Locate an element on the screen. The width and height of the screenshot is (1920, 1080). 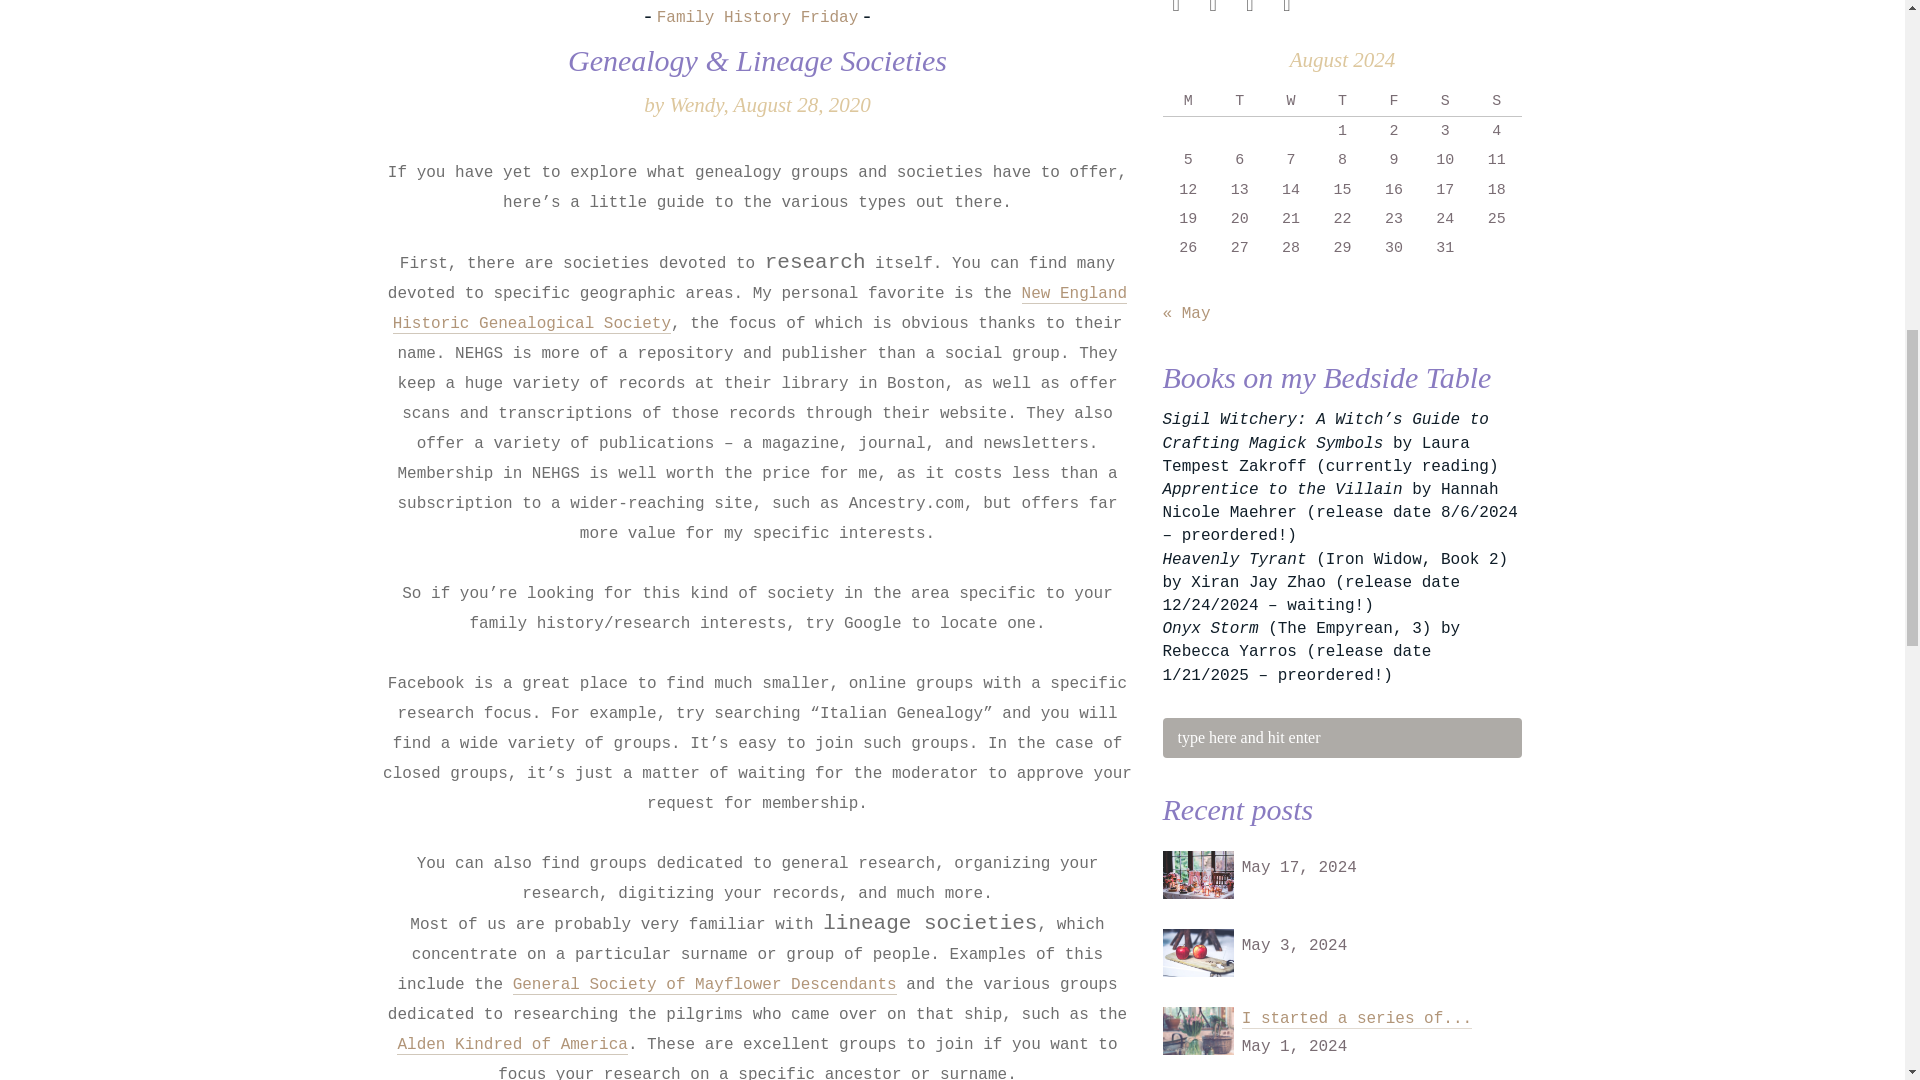
Thursday is located at coordinates (1342, 102).